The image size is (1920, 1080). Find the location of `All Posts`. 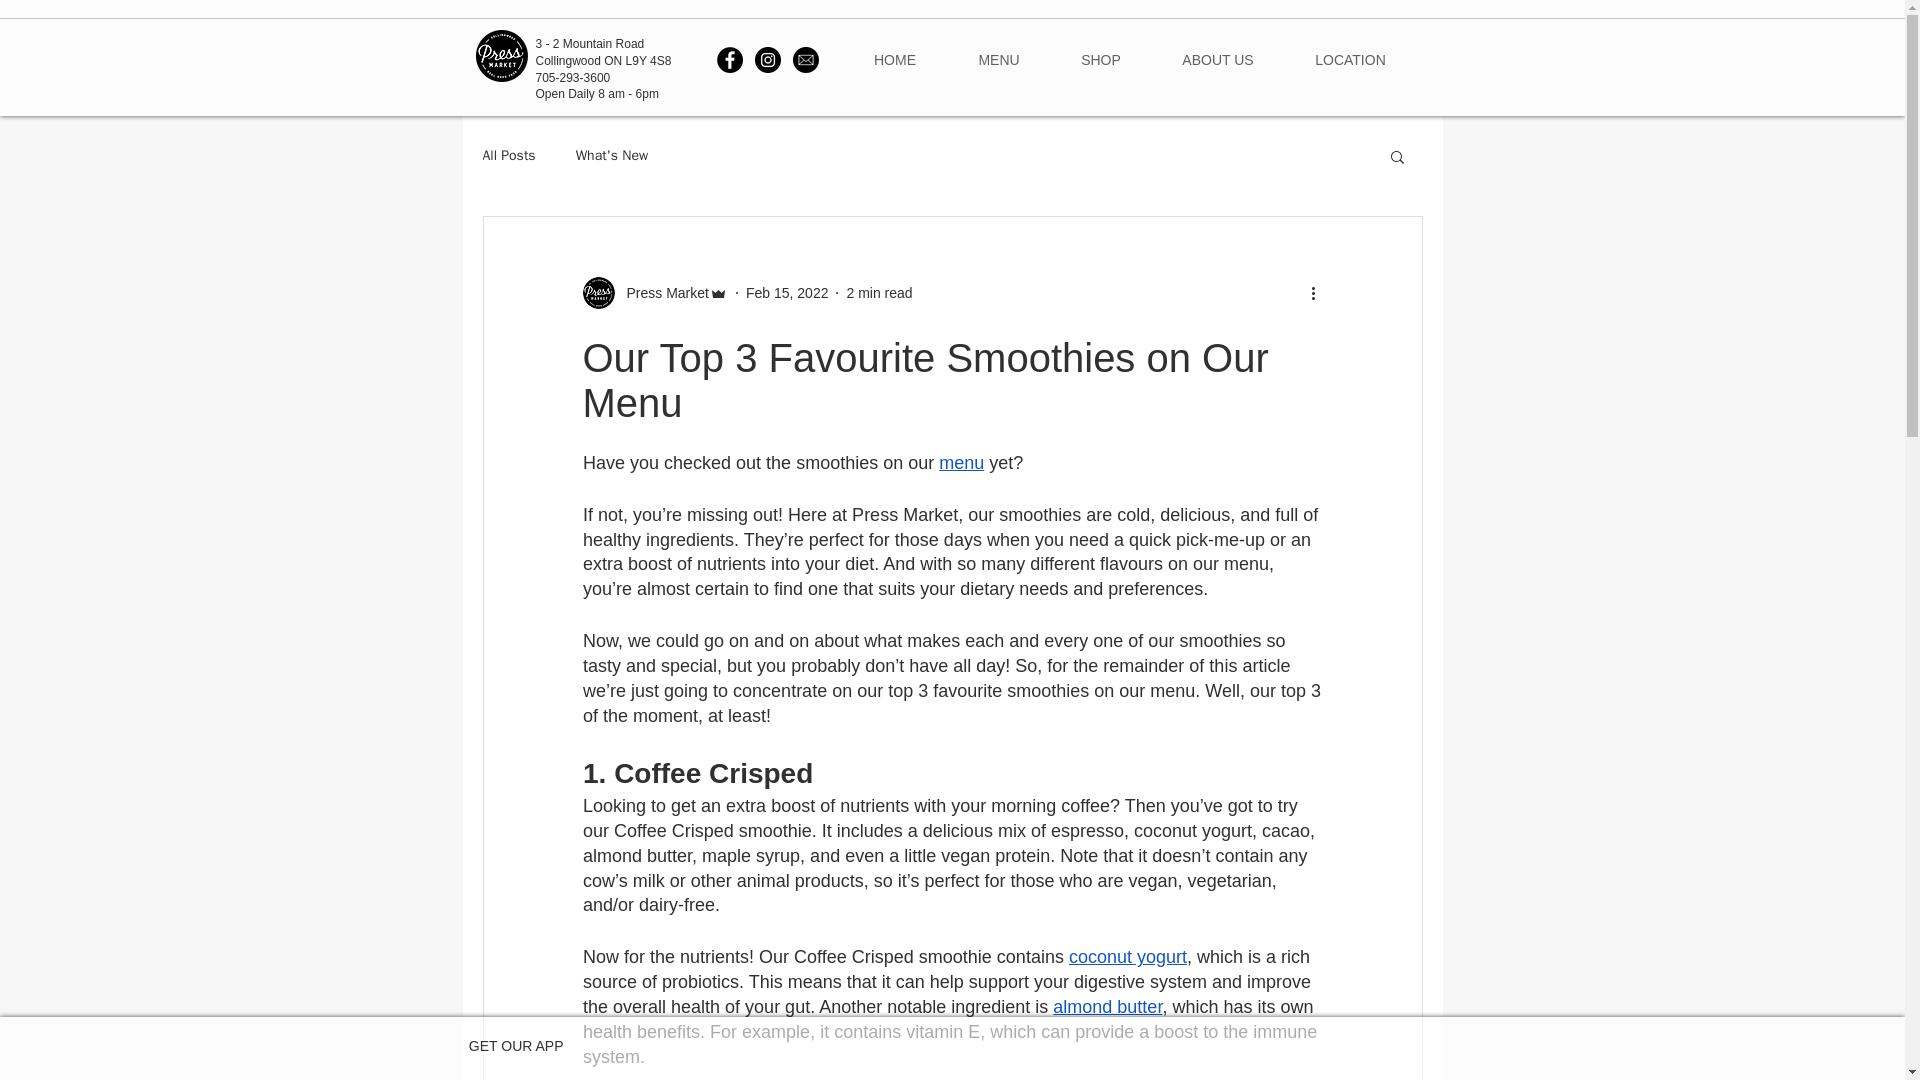

All Posts is located at coordinates (508, 156).